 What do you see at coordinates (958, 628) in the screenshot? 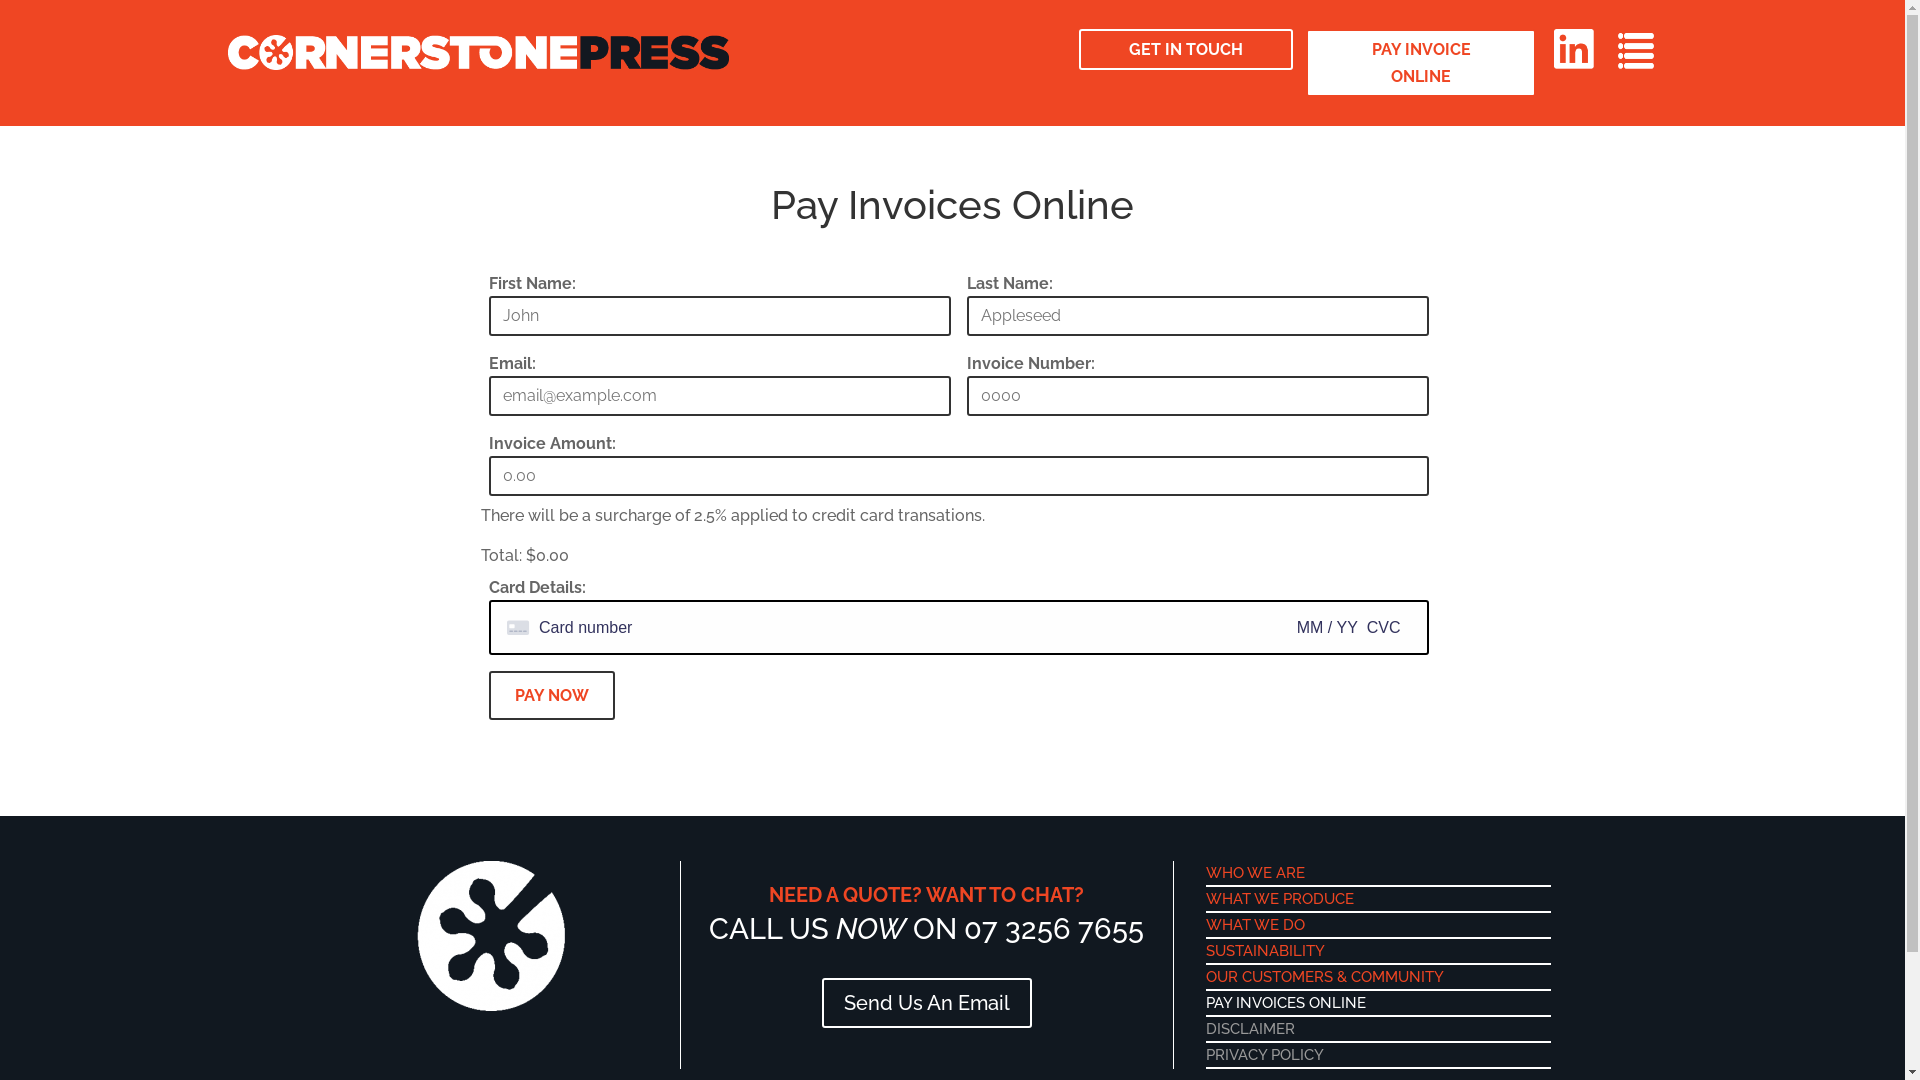
I see `Secure card payment input frame` at bounding box center [958, 628].